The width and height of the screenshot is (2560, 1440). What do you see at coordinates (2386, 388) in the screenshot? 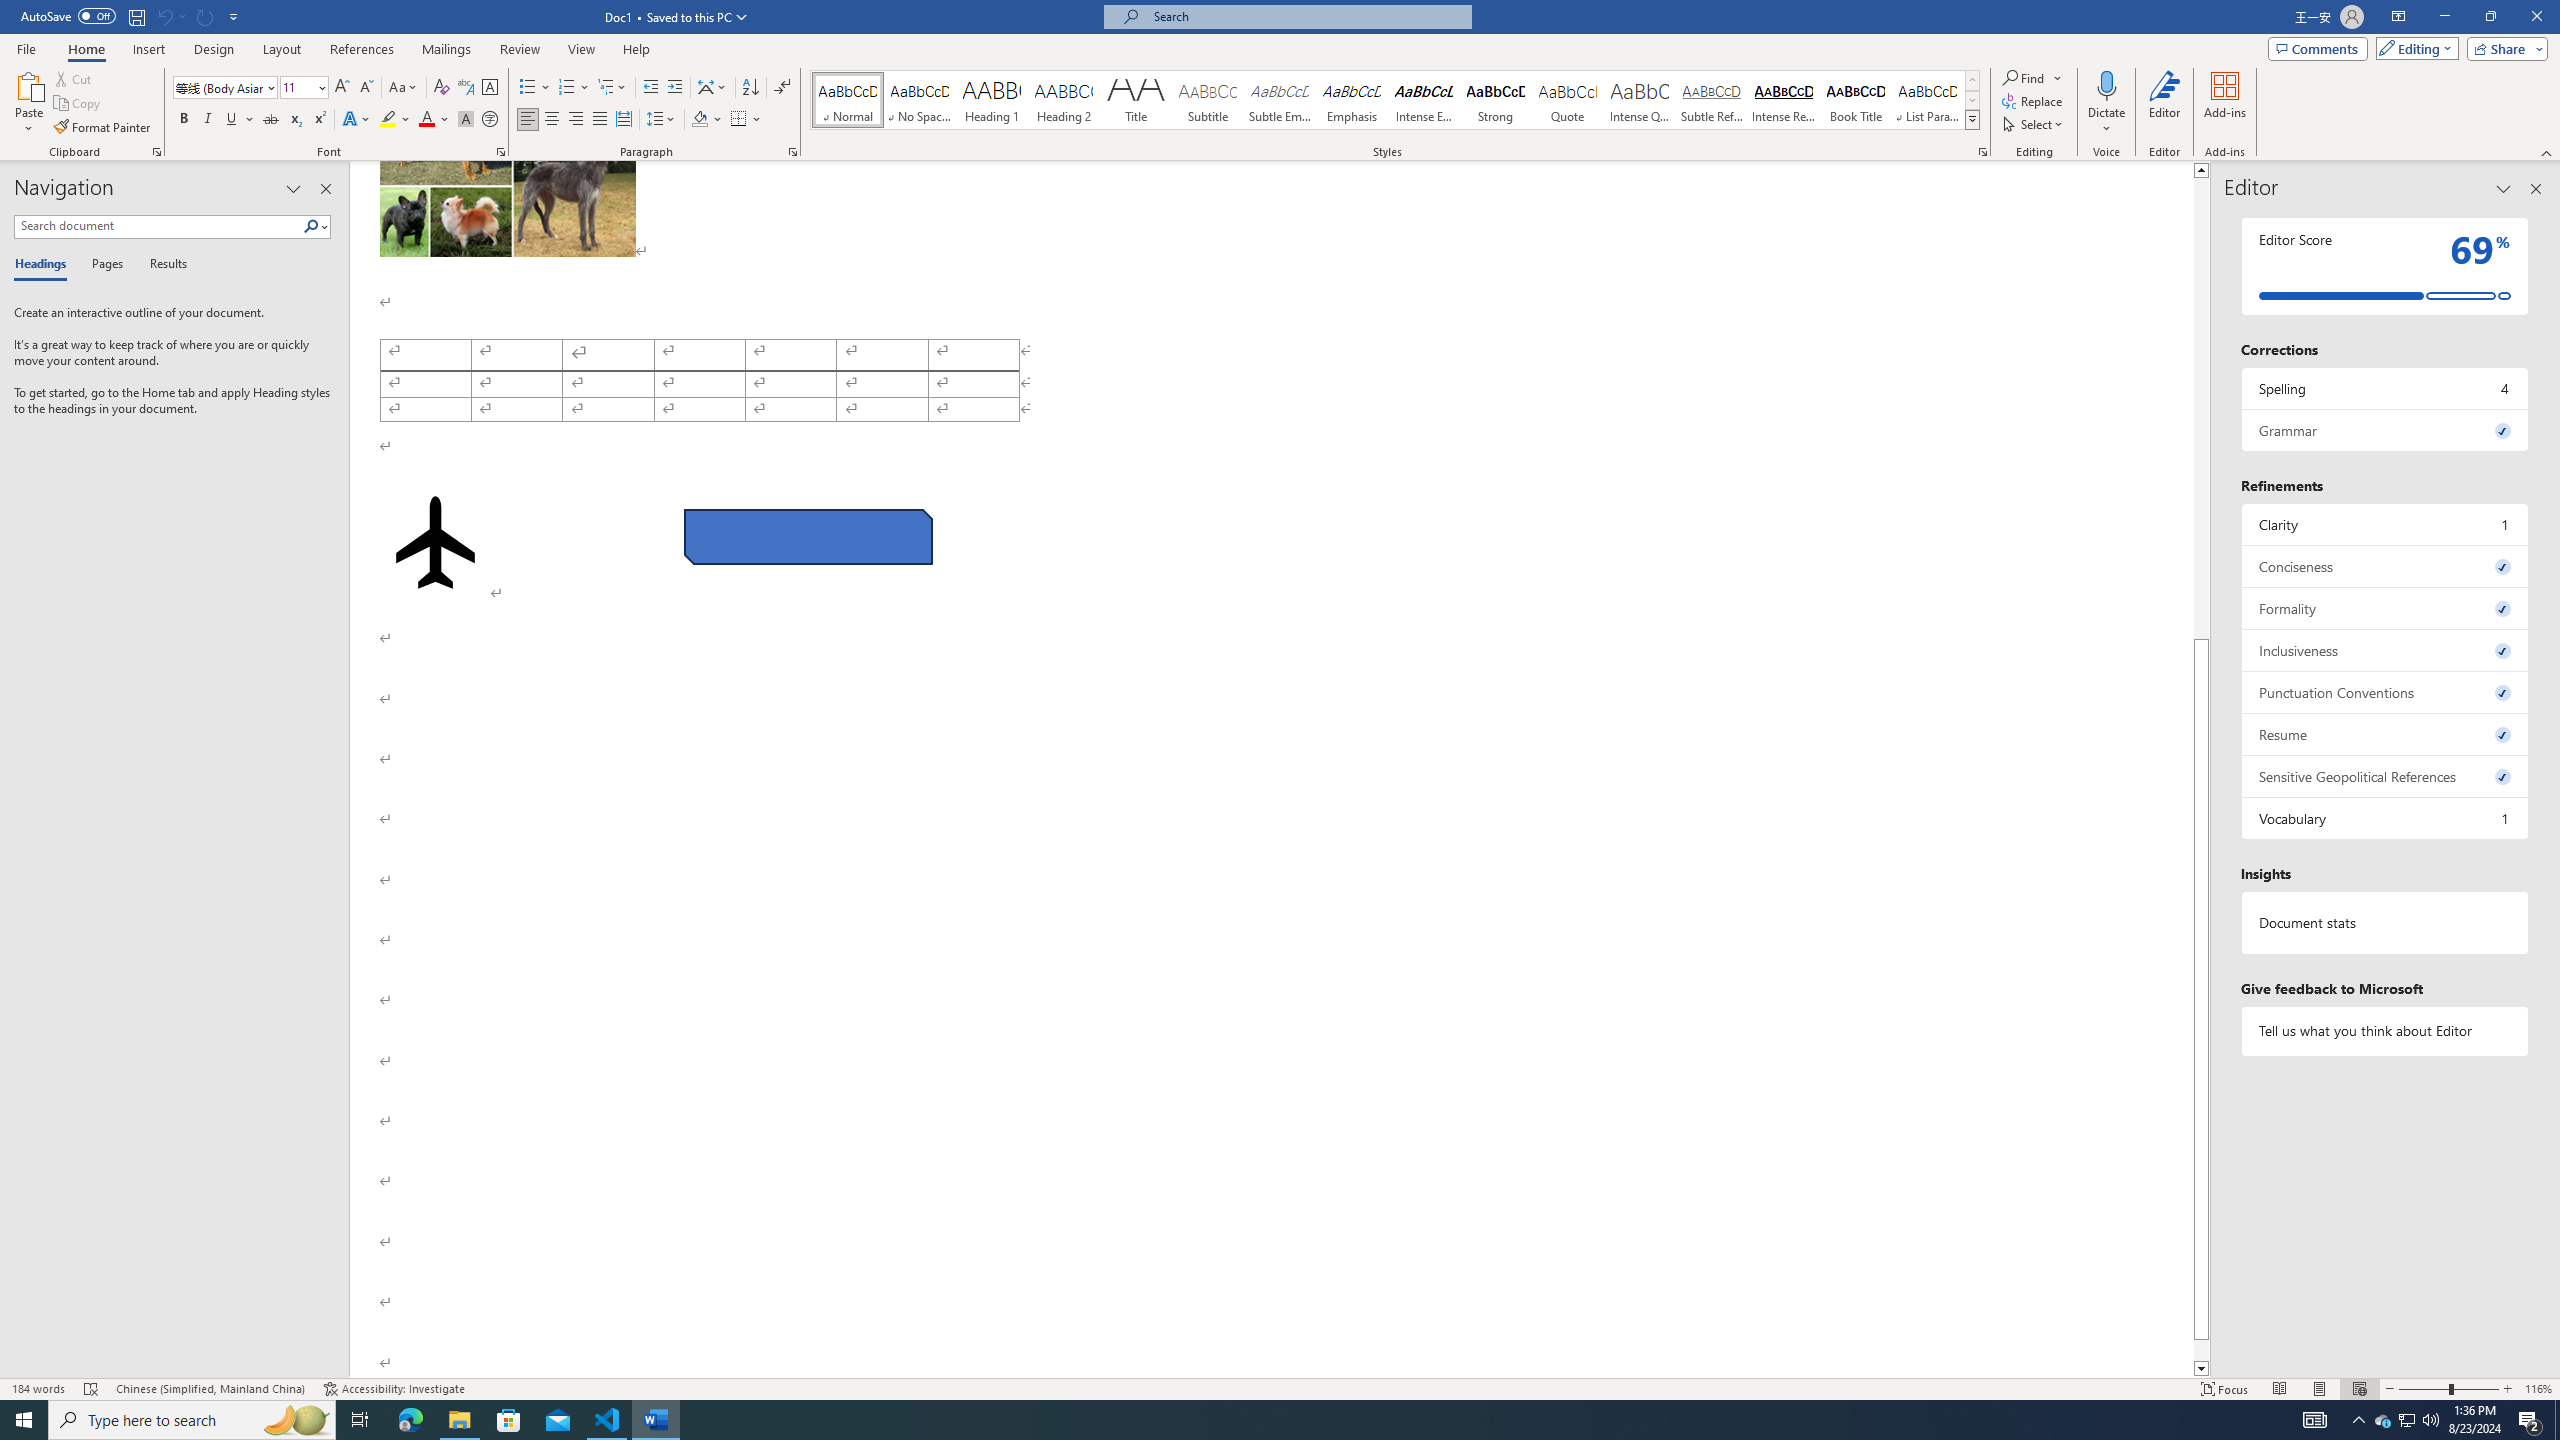
I see `Spelling, 4 issues. Press space or enter to review items.` at bounding box center [2386, 388].